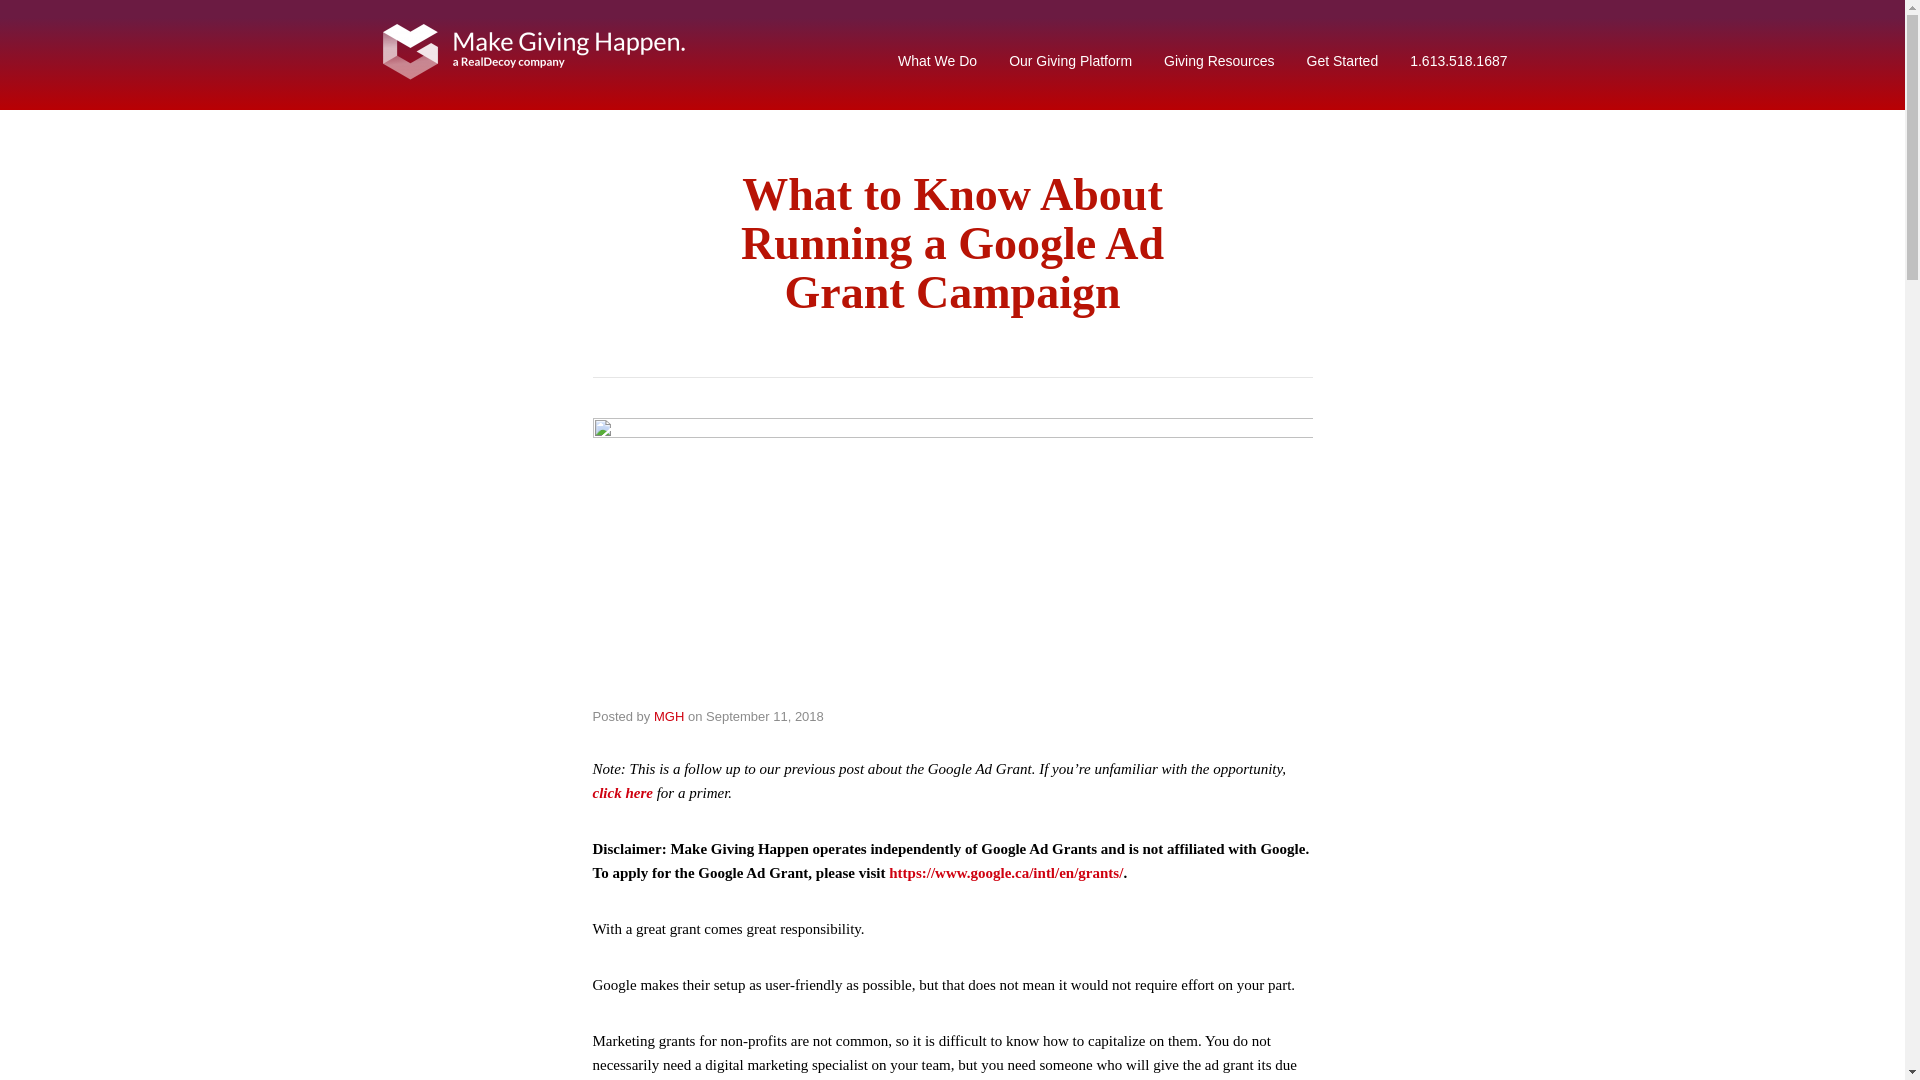 The height and width of the screenshot is (1080, 1920). I want to click on click here, so click(622, 793).